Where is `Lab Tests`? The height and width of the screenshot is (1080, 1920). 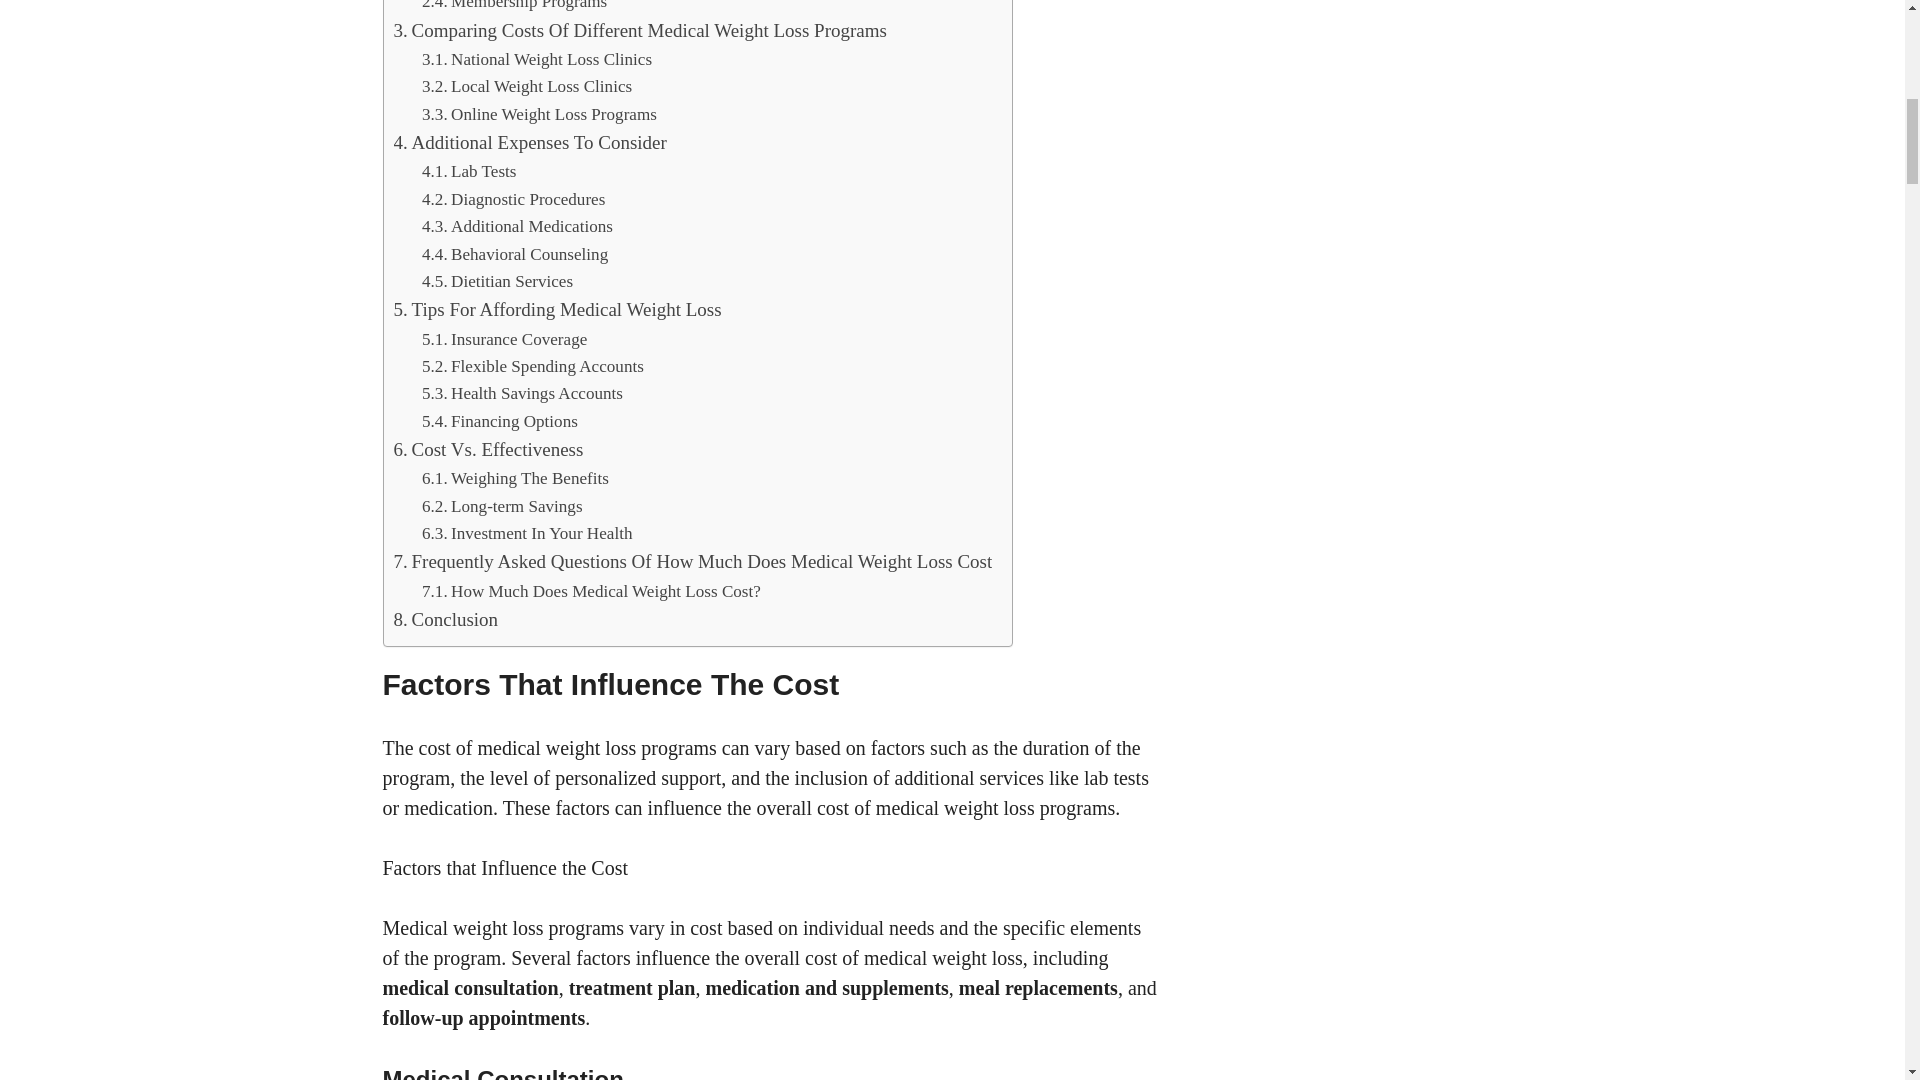
Lab Tests is located at coordinates (469, 170).